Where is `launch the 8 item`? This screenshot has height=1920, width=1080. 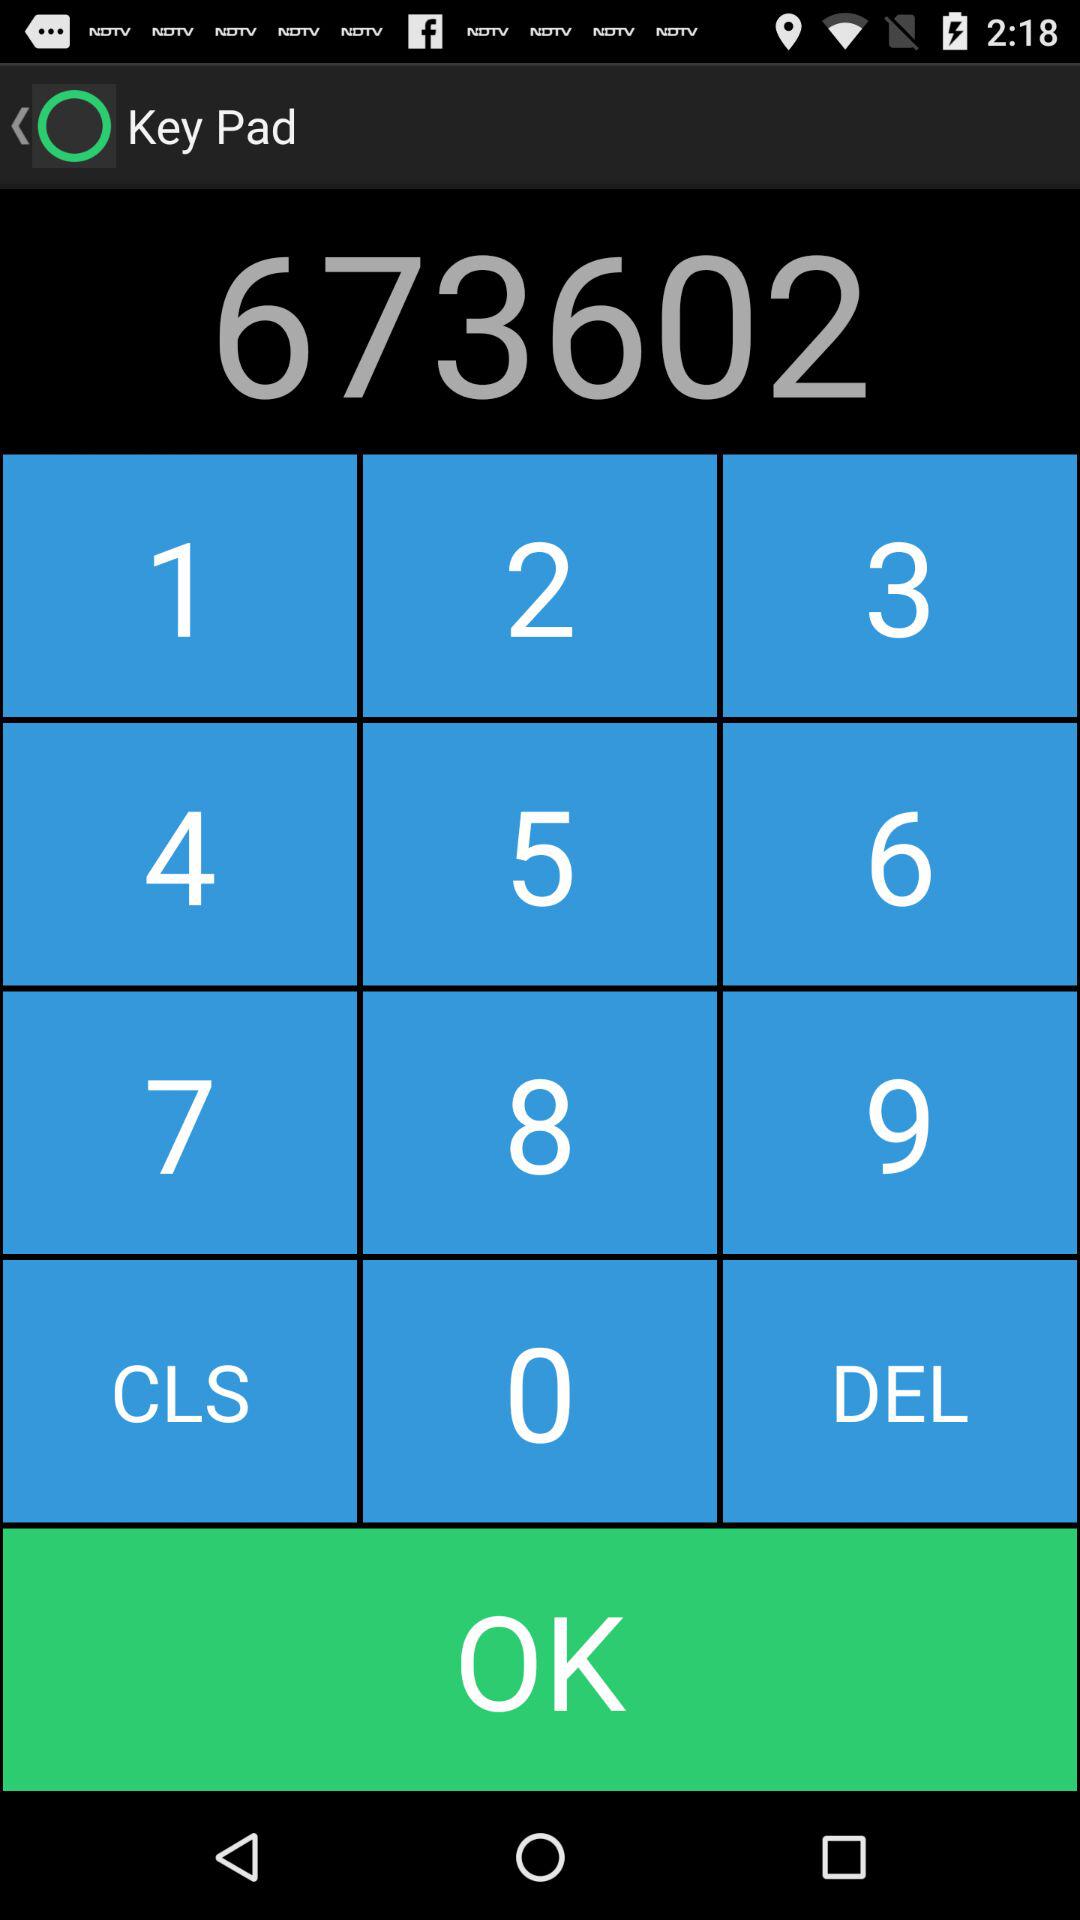
launch the 8 item is located at coordinates (539, 1122).